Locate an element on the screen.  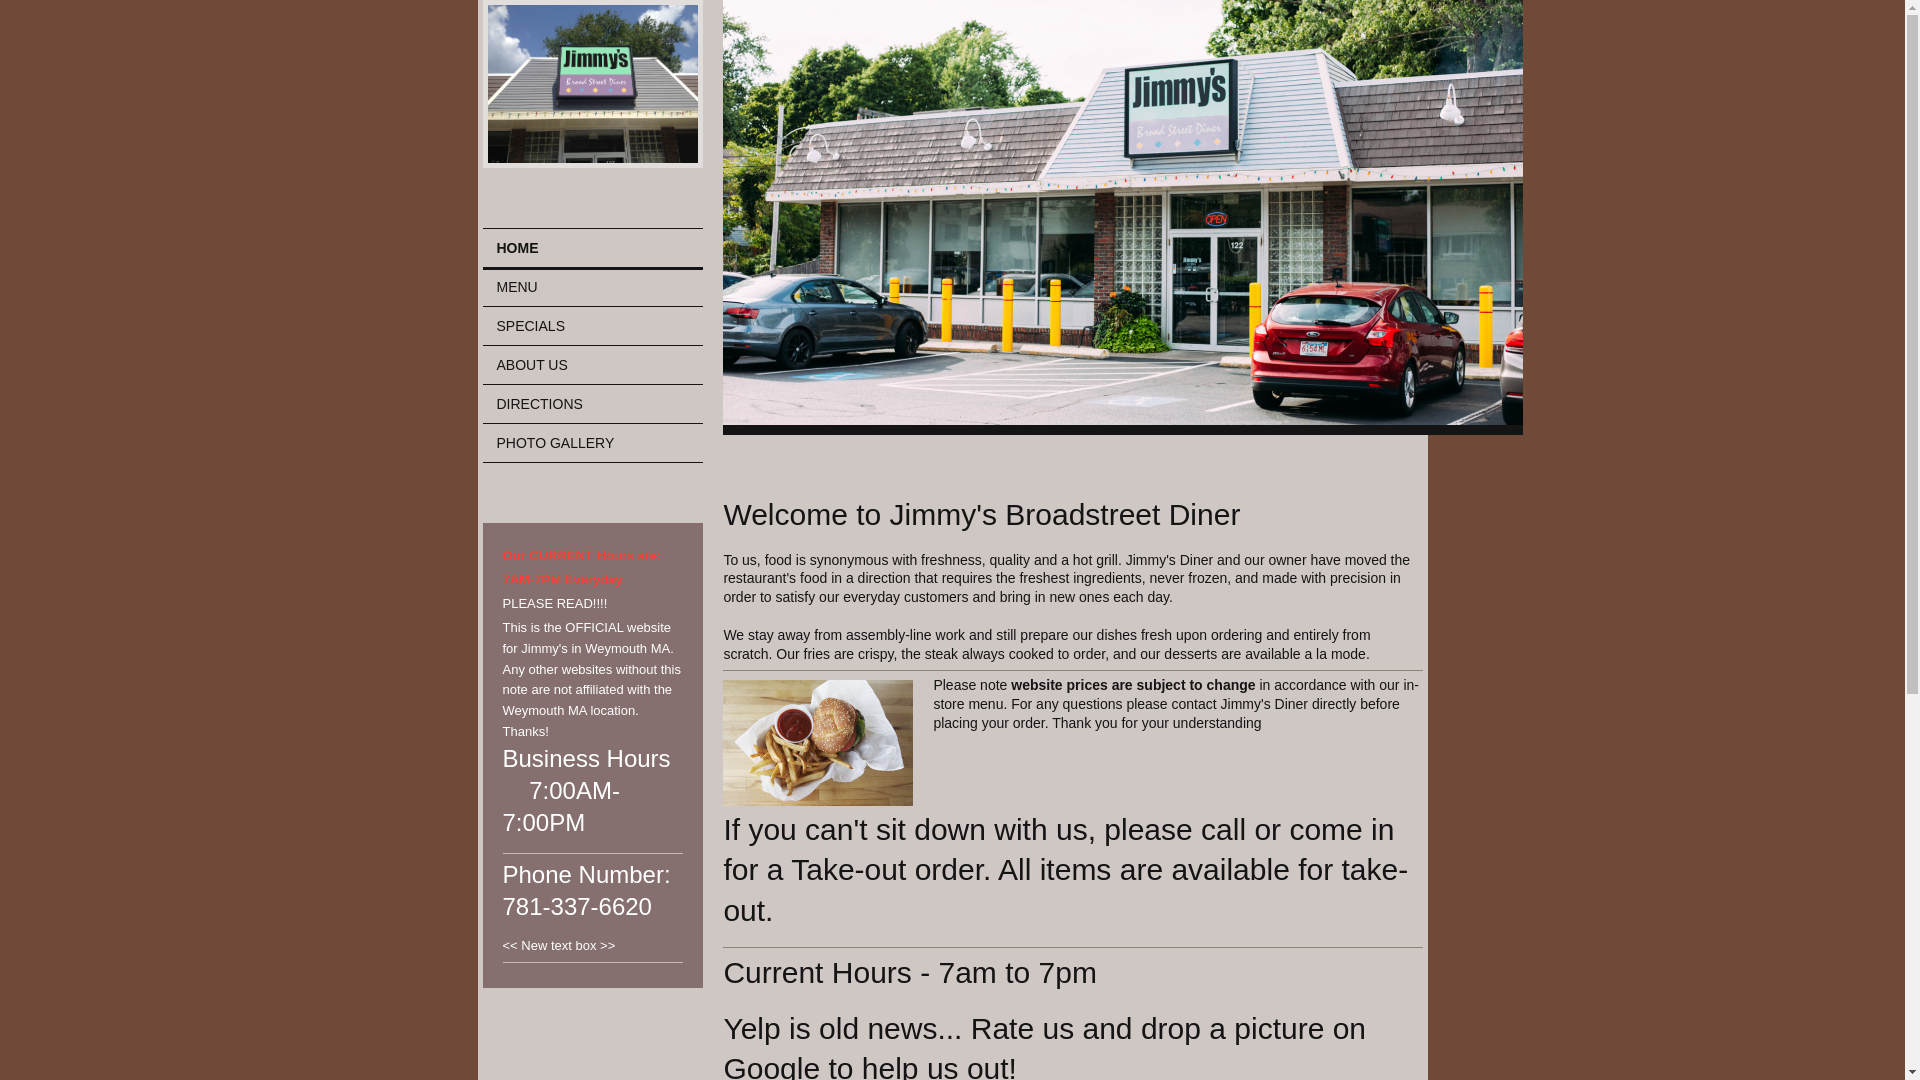
DIRECTIONS is located at coordinates (592, 404).